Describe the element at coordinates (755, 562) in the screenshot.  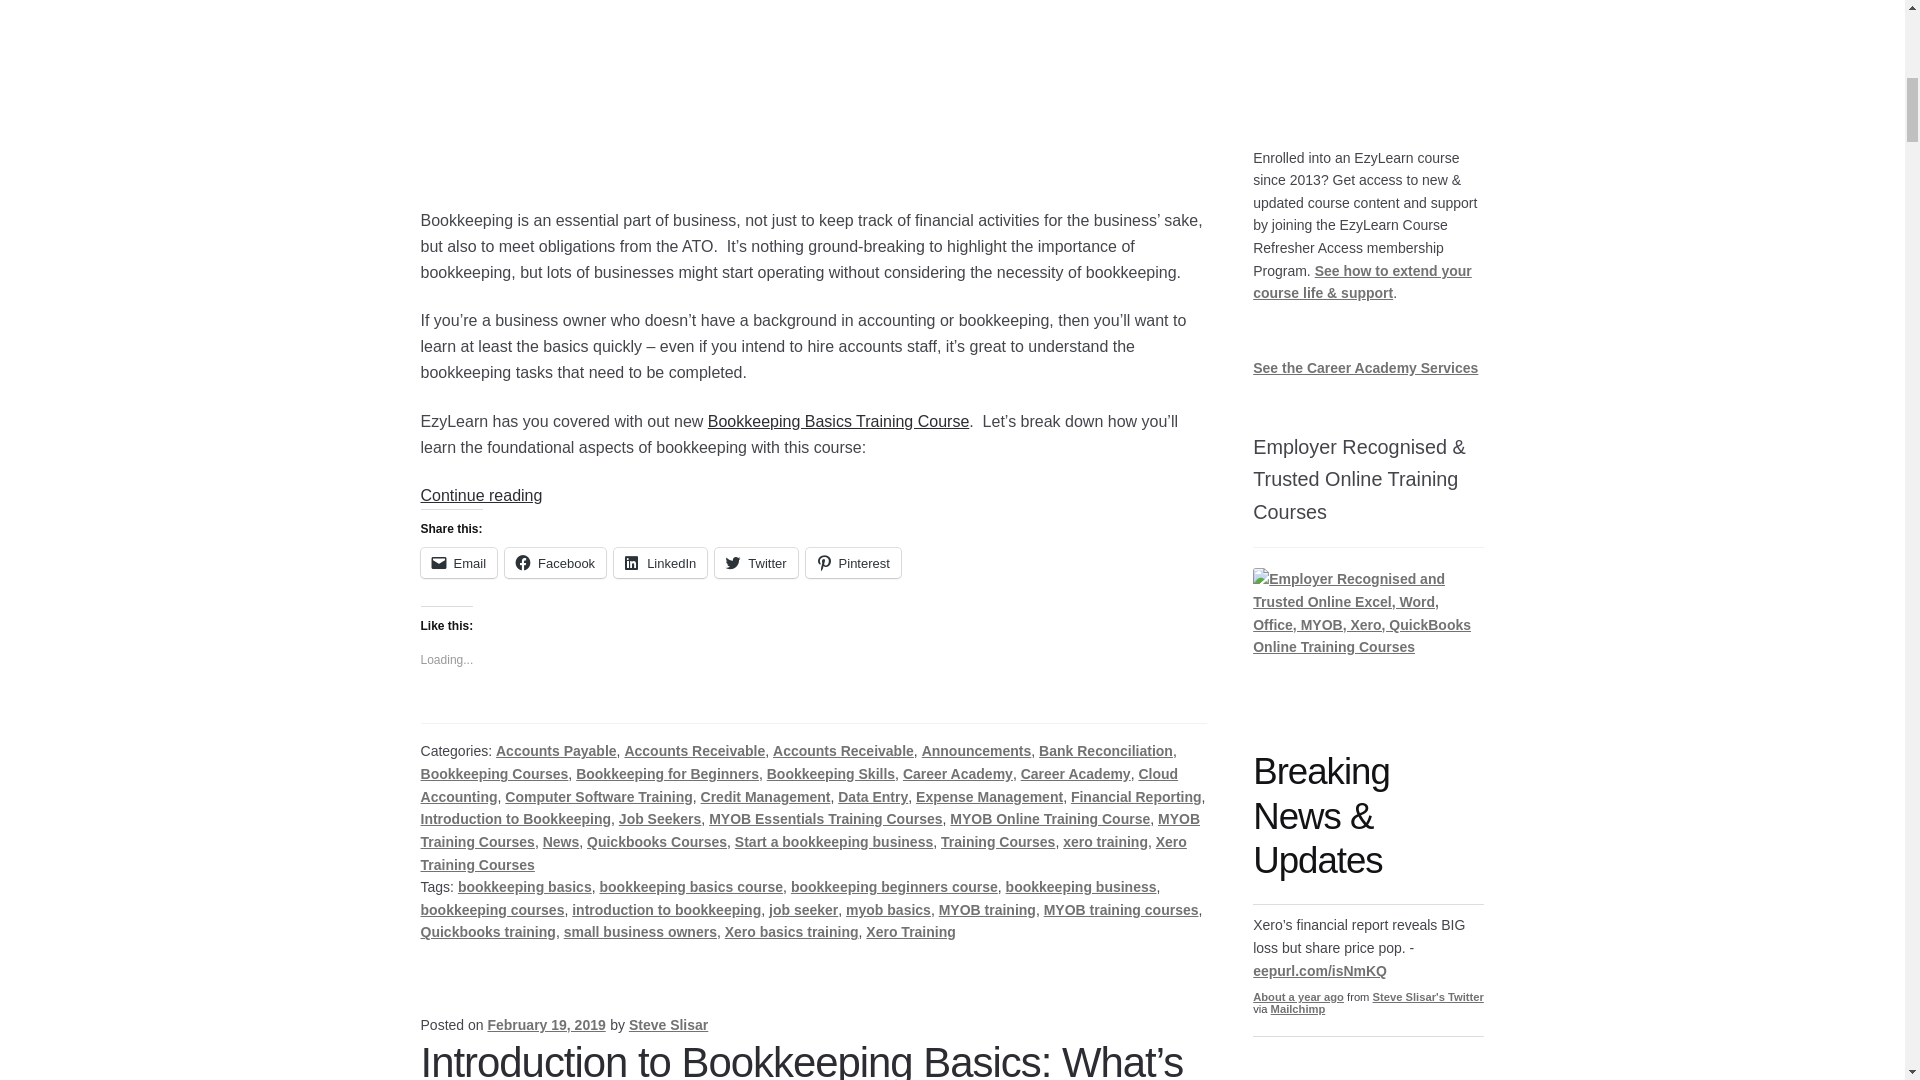
I see `Click to share on Twitter` at that location.